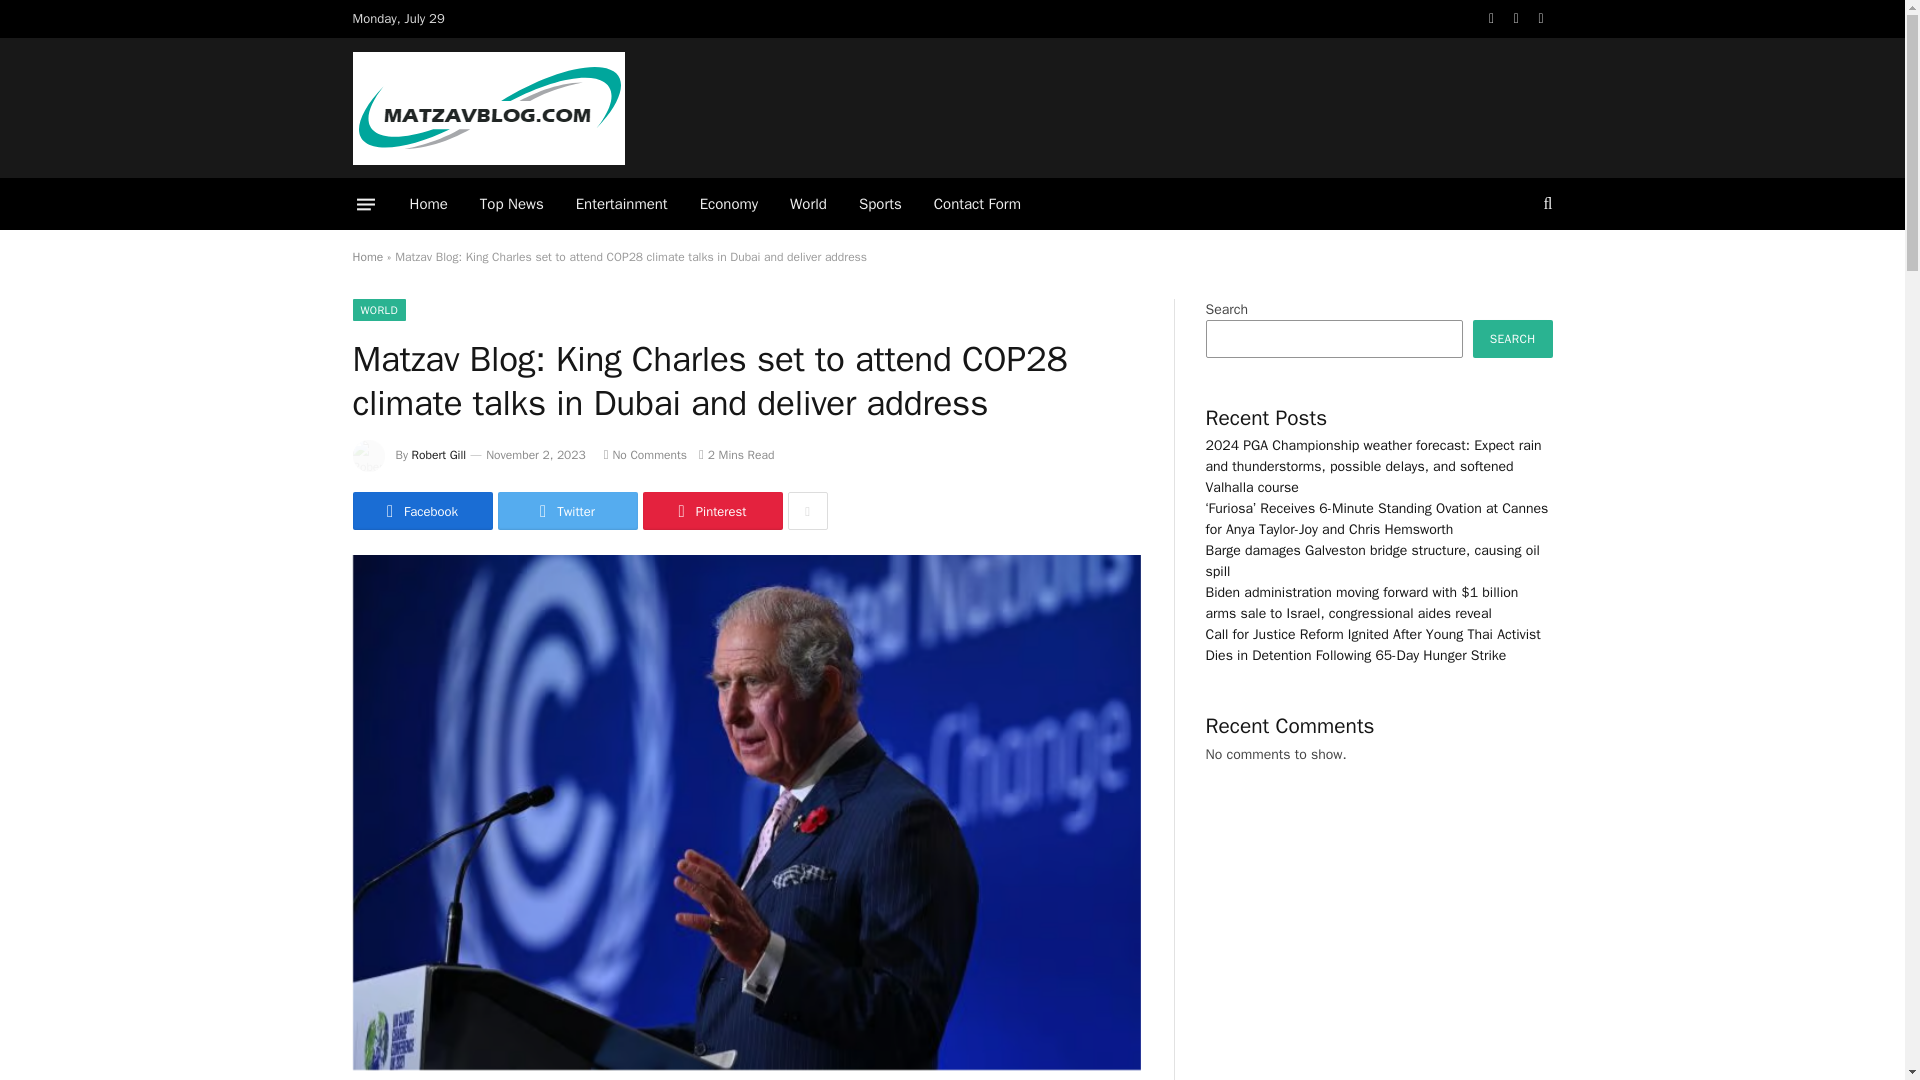  What do you see at coordinates (711, 511) in the screenshot?
I see `Pinterest` at bounding box center [711, 511].